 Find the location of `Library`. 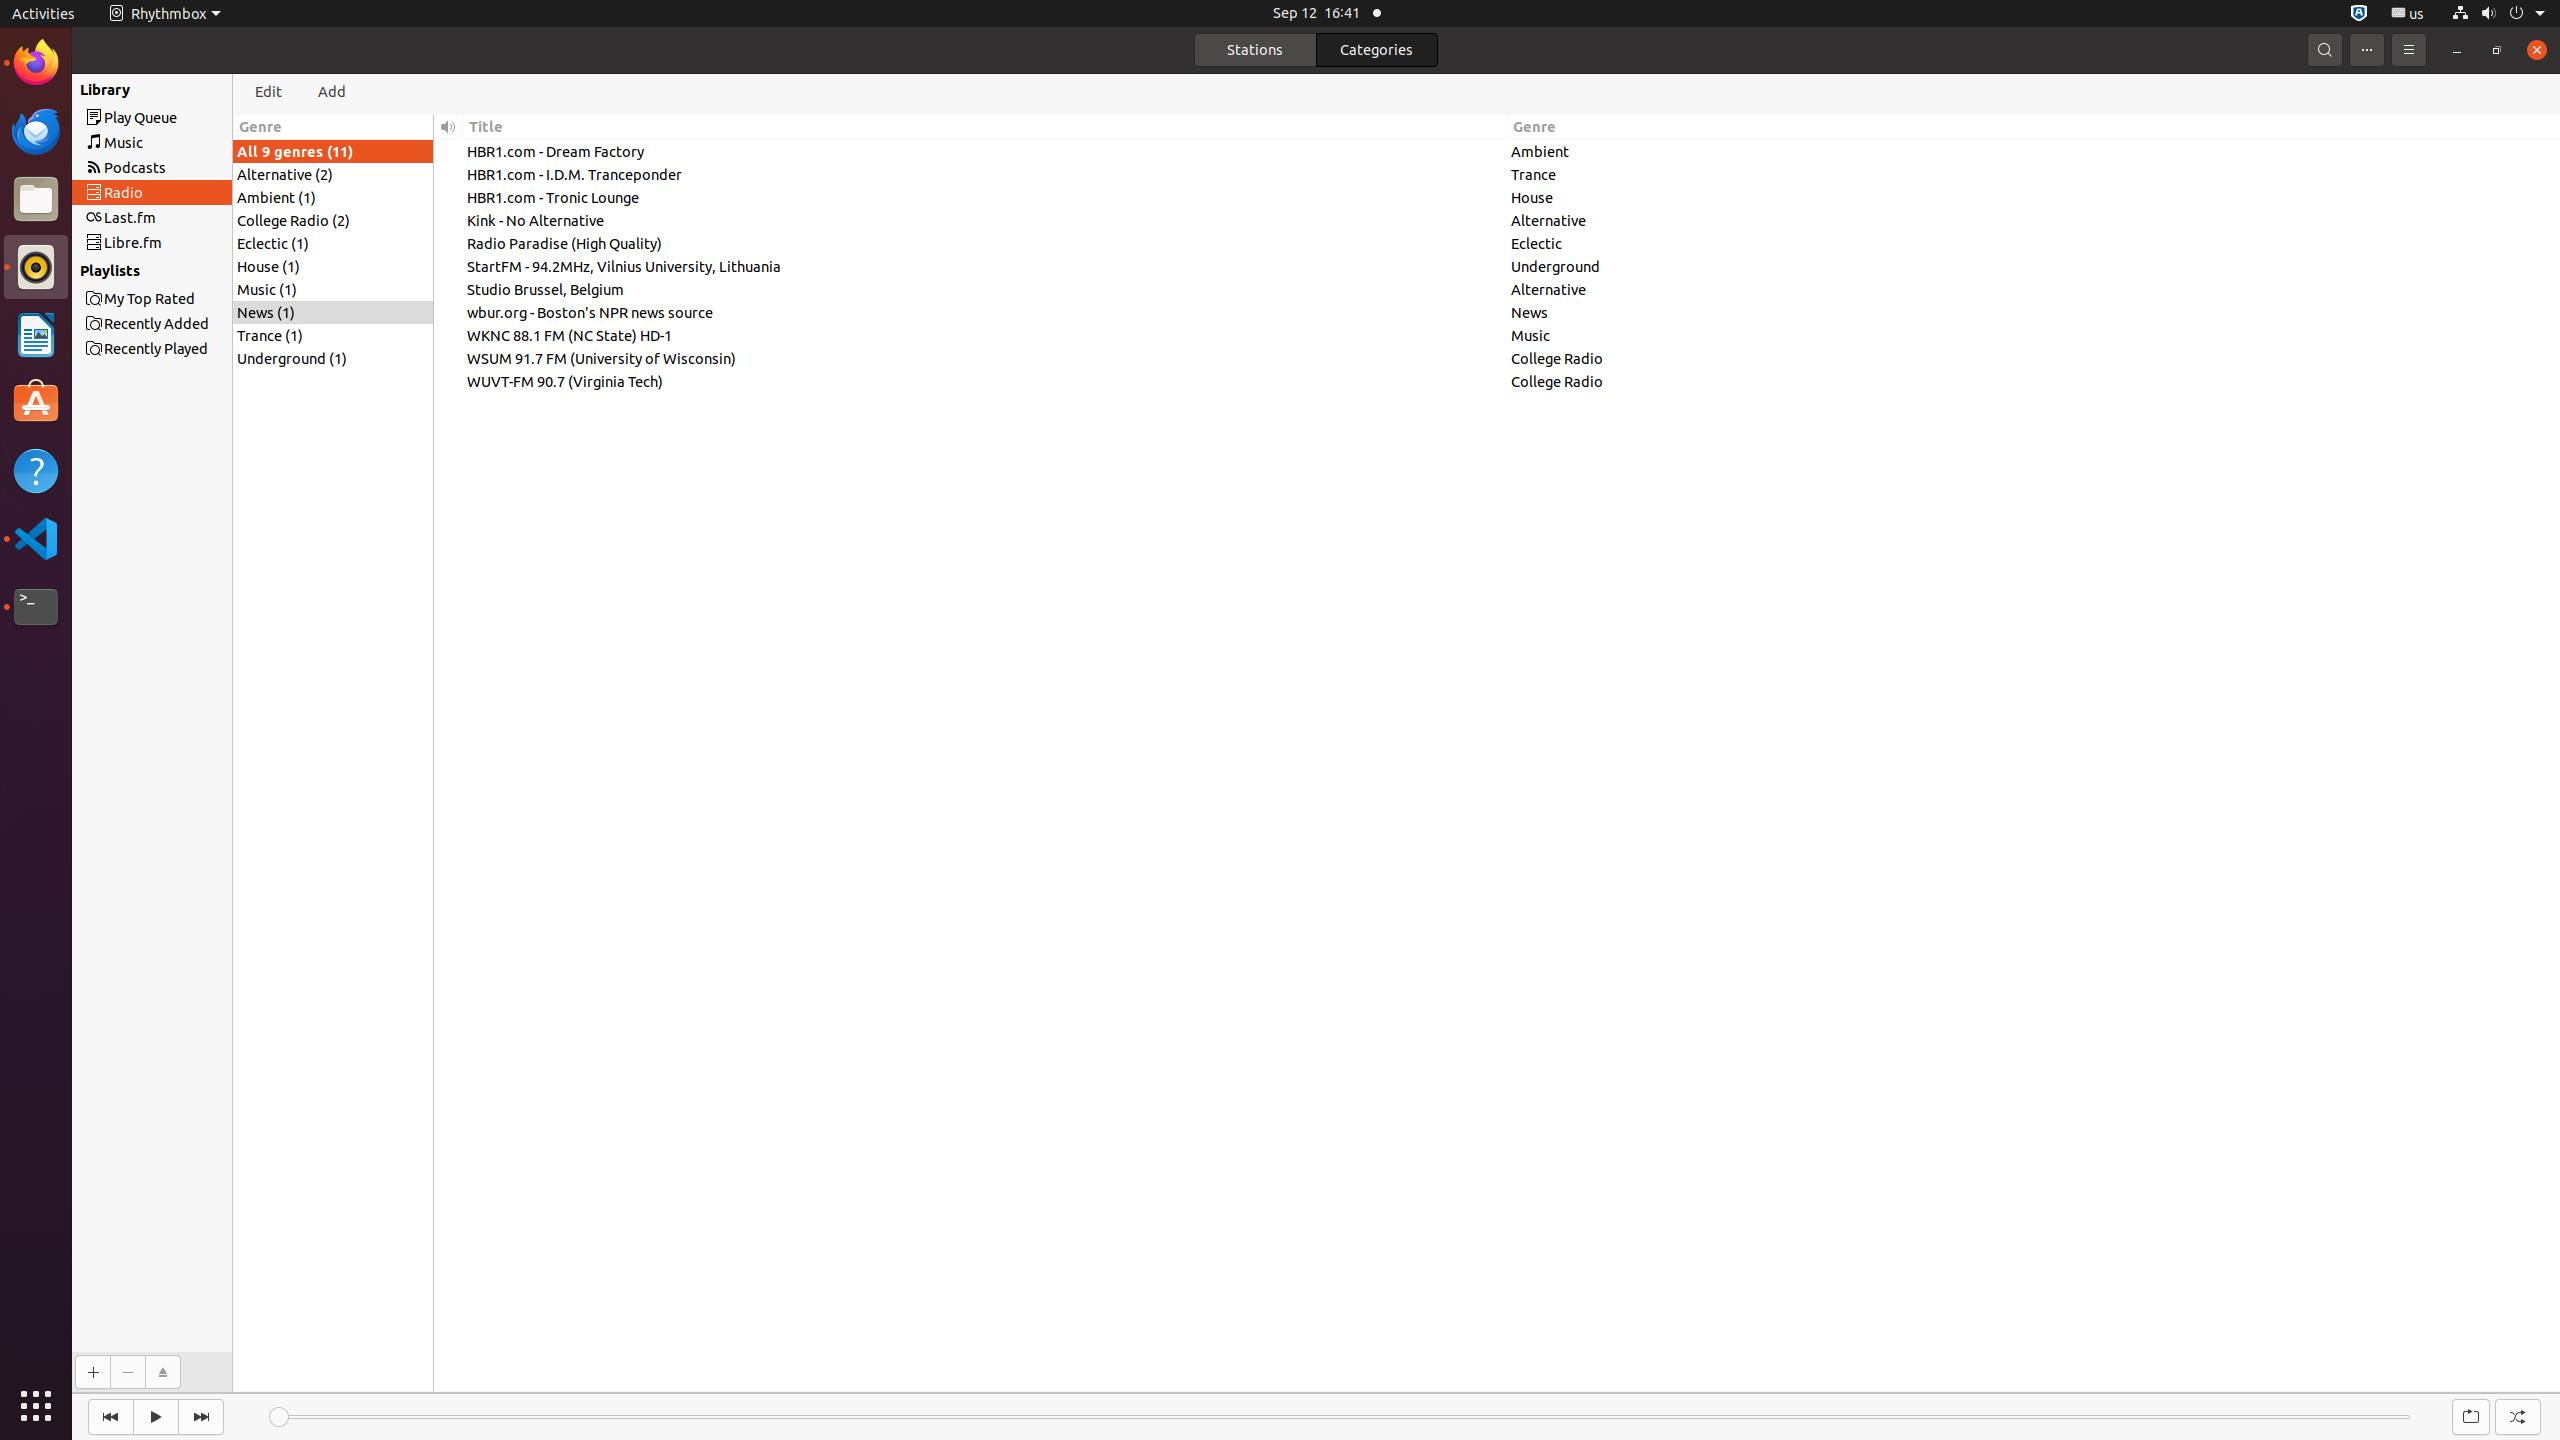

Library is located at coordinates (94, 89).